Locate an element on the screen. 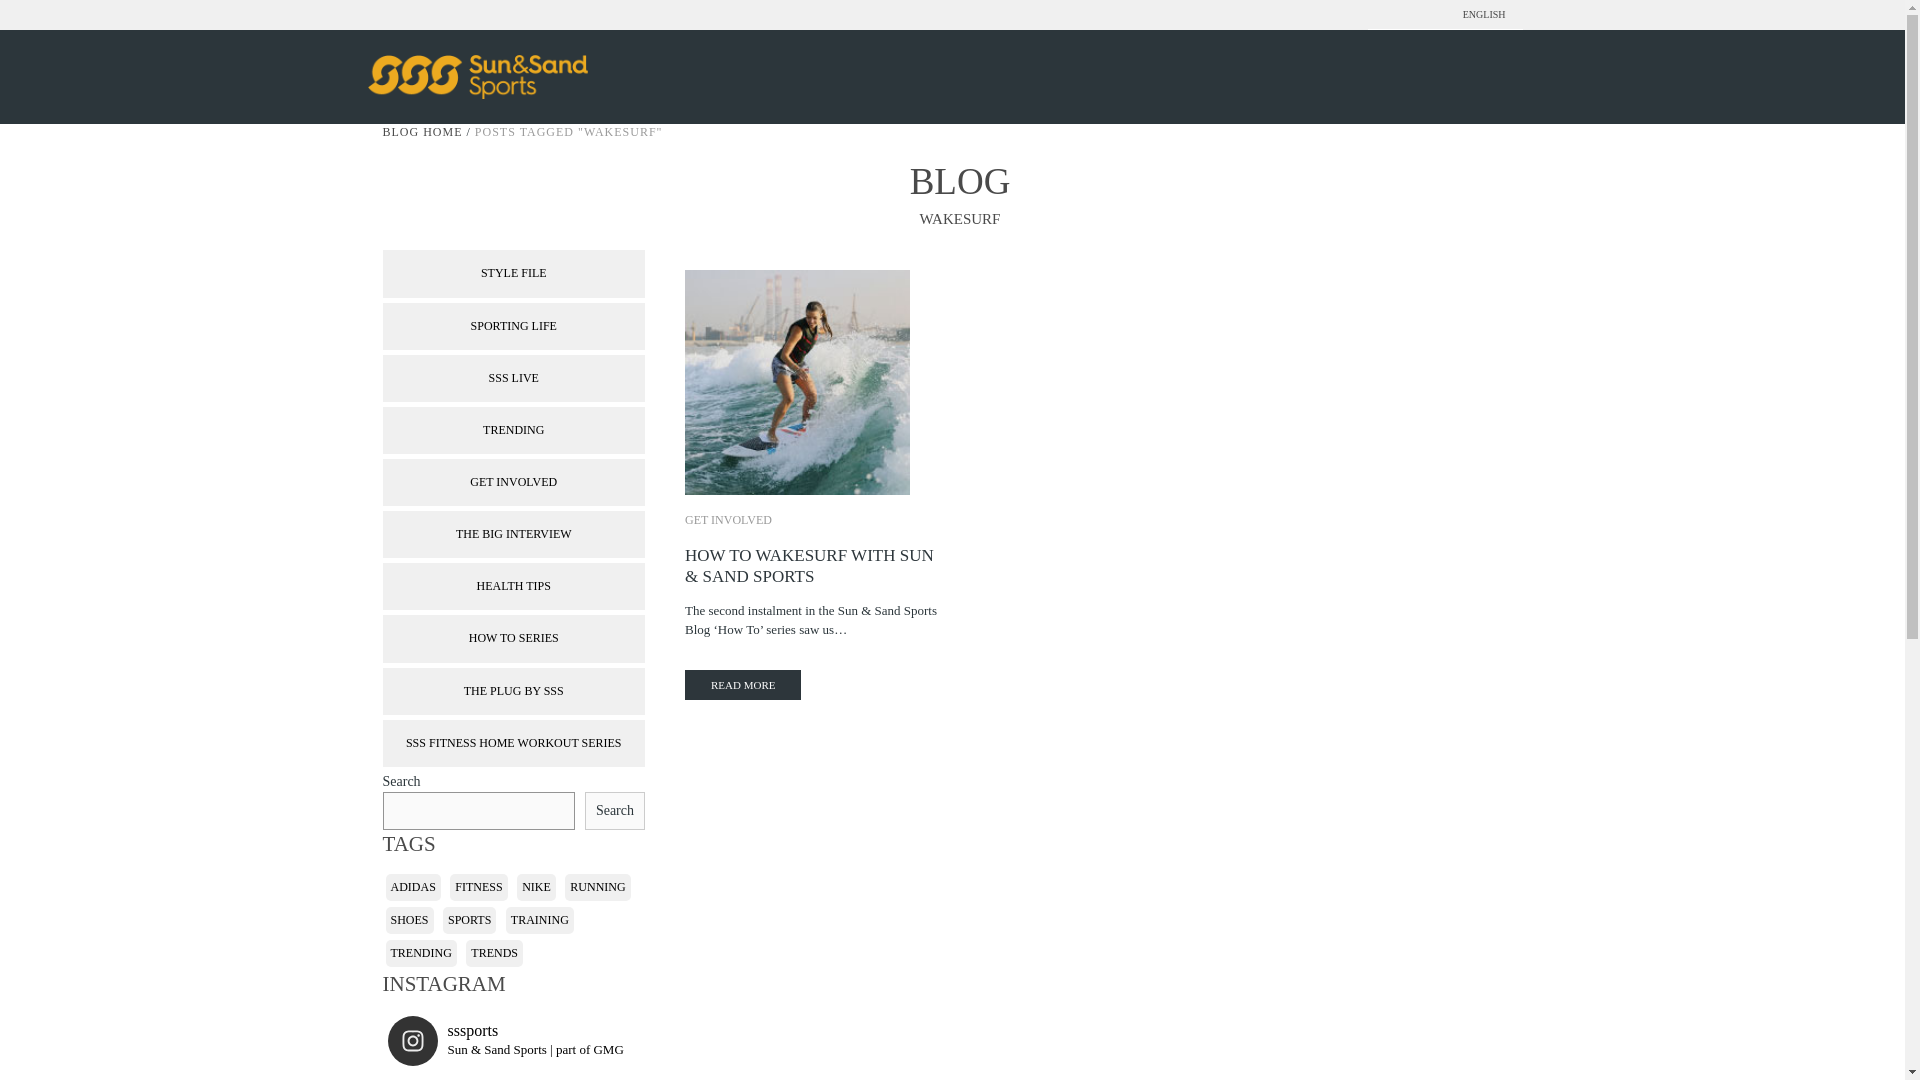 This screenshot has width=1920, height=1080. FITNESS is located at coordinates (478, 886).